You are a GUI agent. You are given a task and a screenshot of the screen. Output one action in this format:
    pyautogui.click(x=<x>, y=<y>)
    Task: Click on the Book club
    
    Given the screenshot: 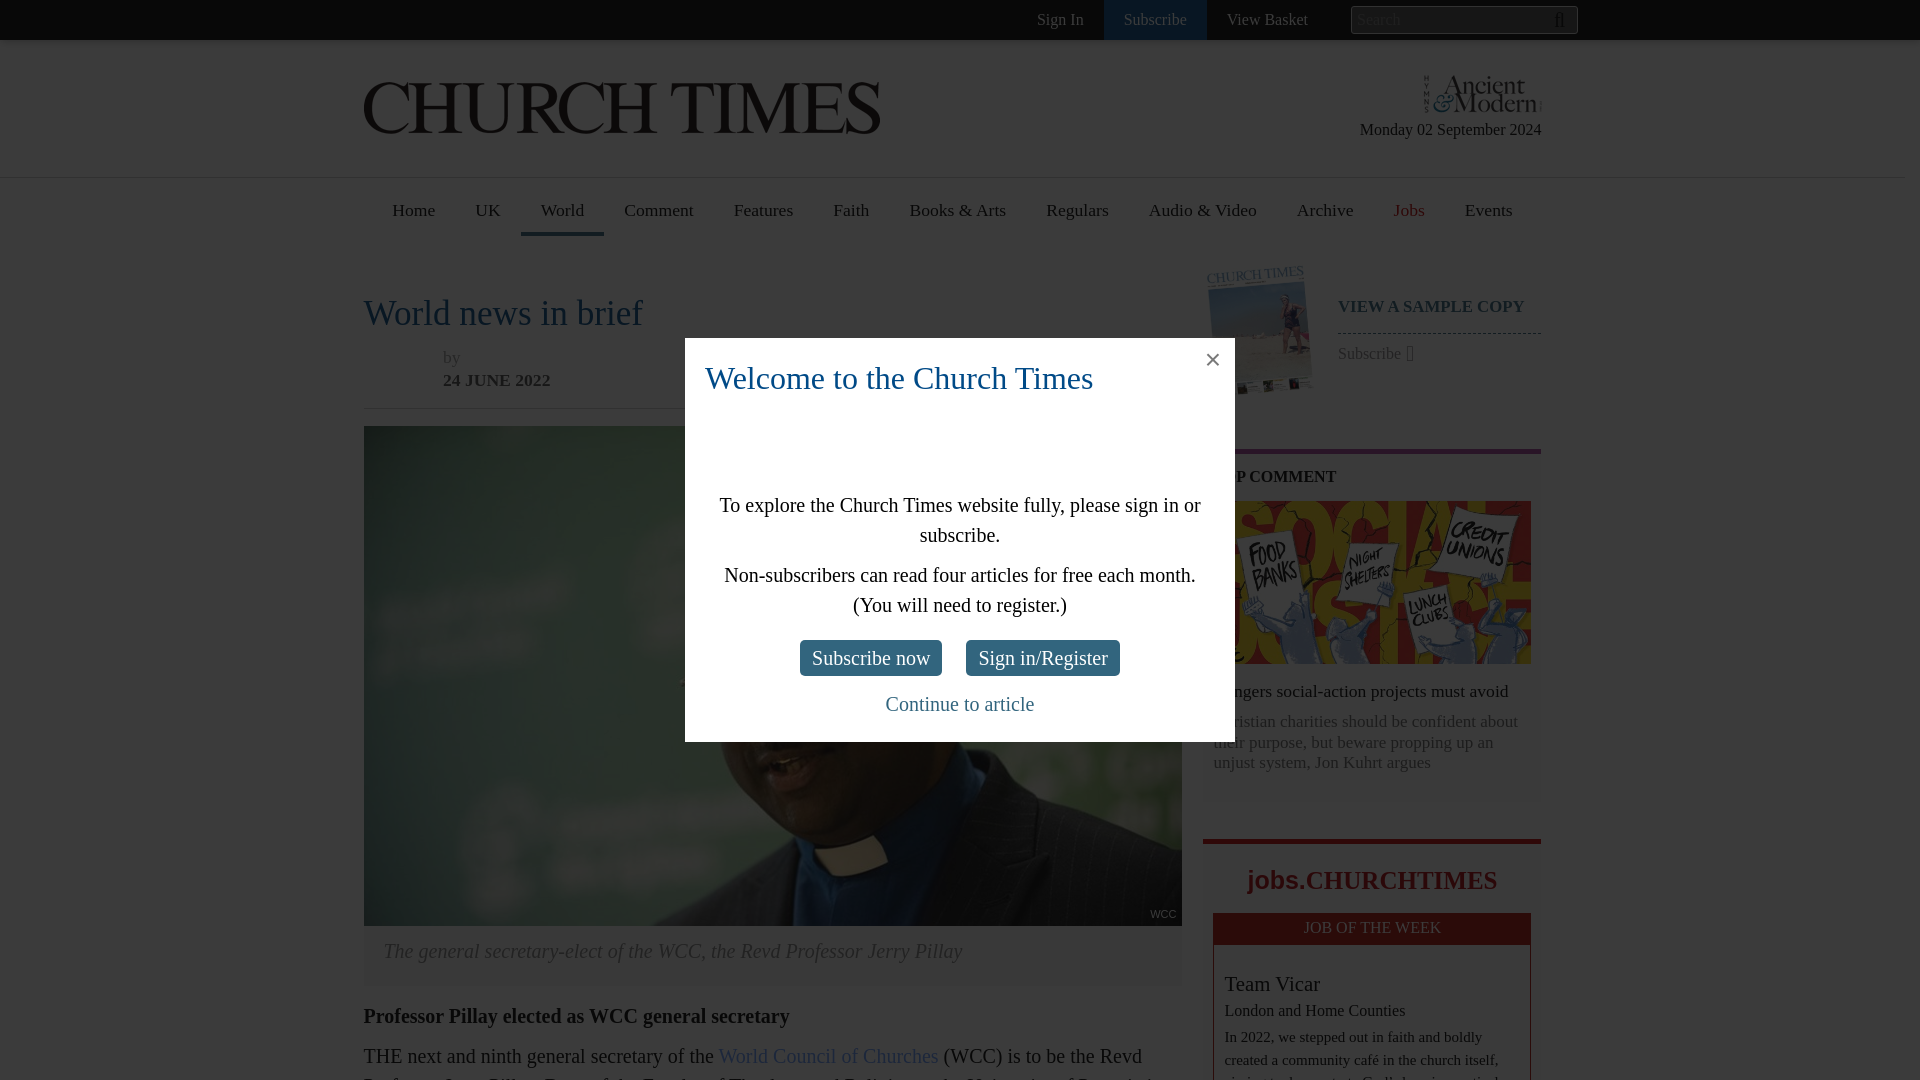 What is the action you would take?
    pyautogui.click(x=946, y=343)
    